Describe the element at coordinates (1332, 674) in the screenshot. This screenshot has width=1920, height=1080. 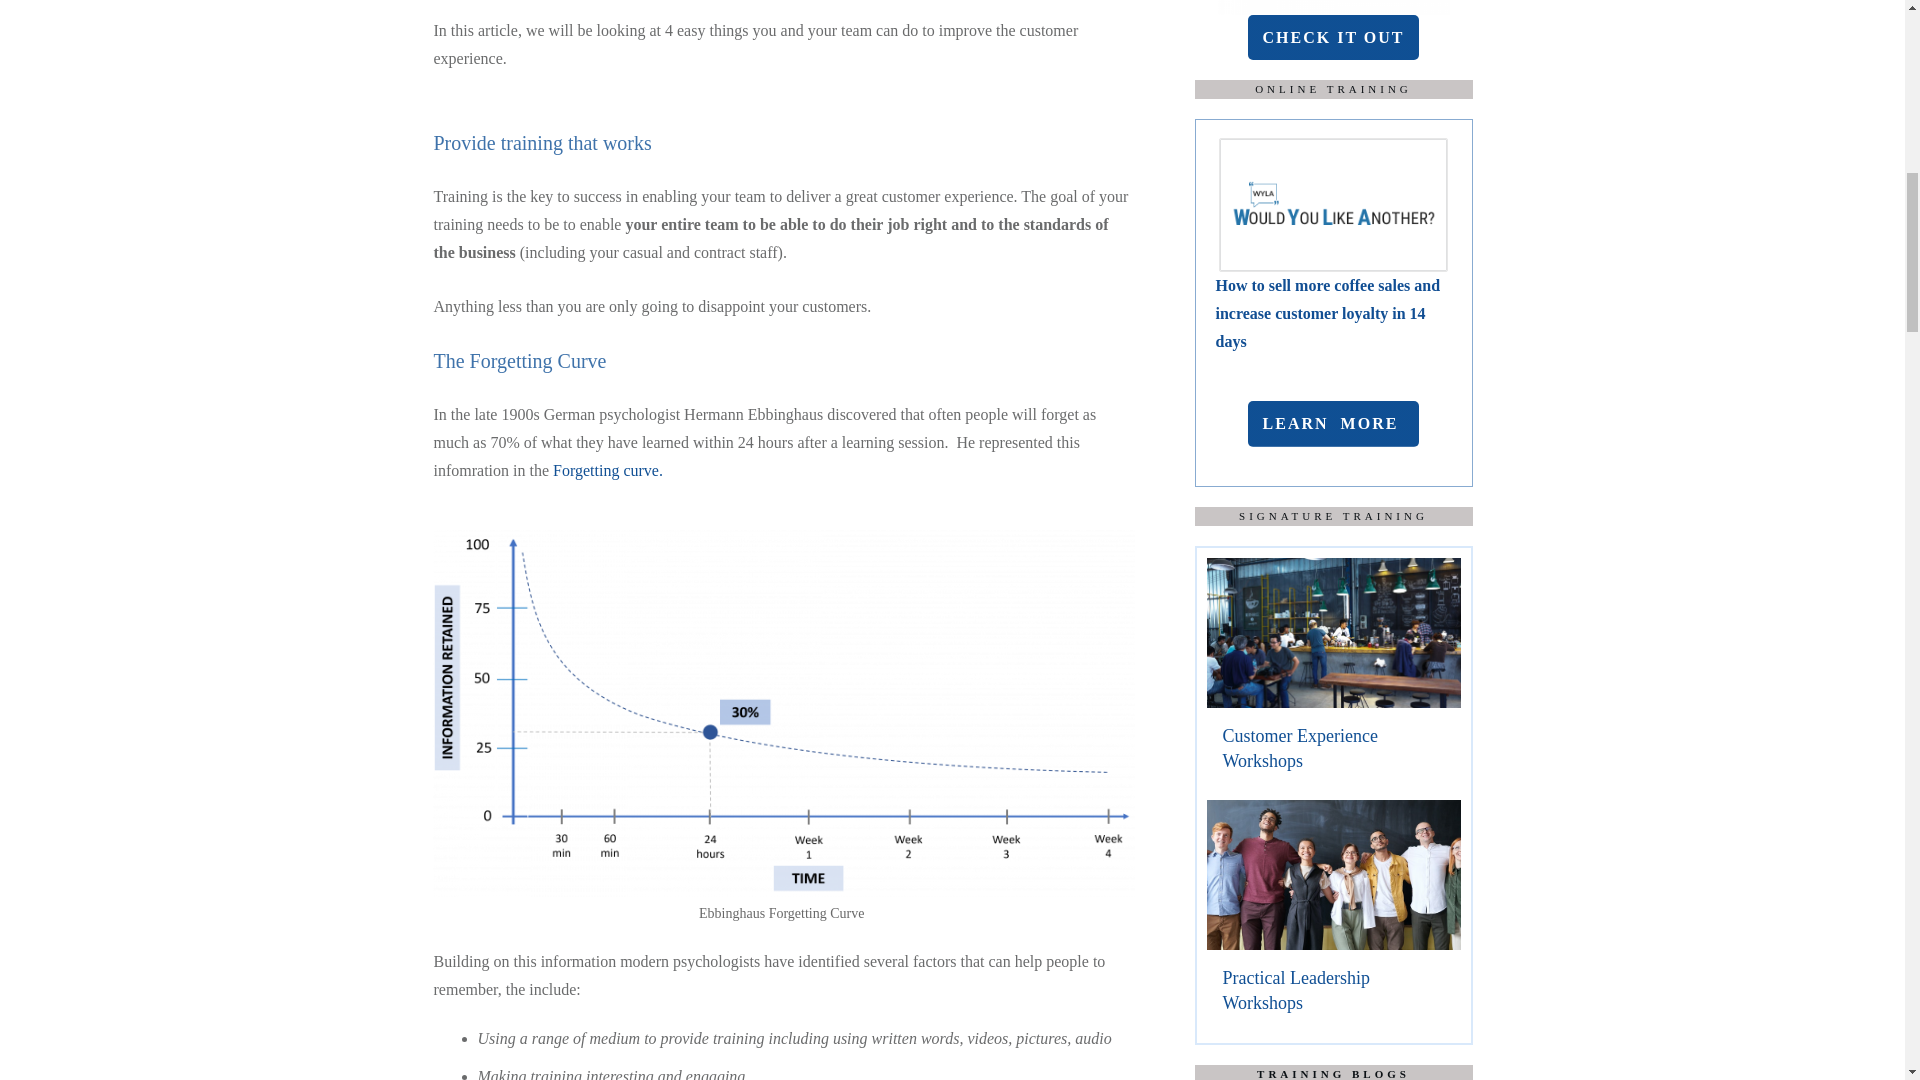
I see `Customer Experience Workshops` at that location.